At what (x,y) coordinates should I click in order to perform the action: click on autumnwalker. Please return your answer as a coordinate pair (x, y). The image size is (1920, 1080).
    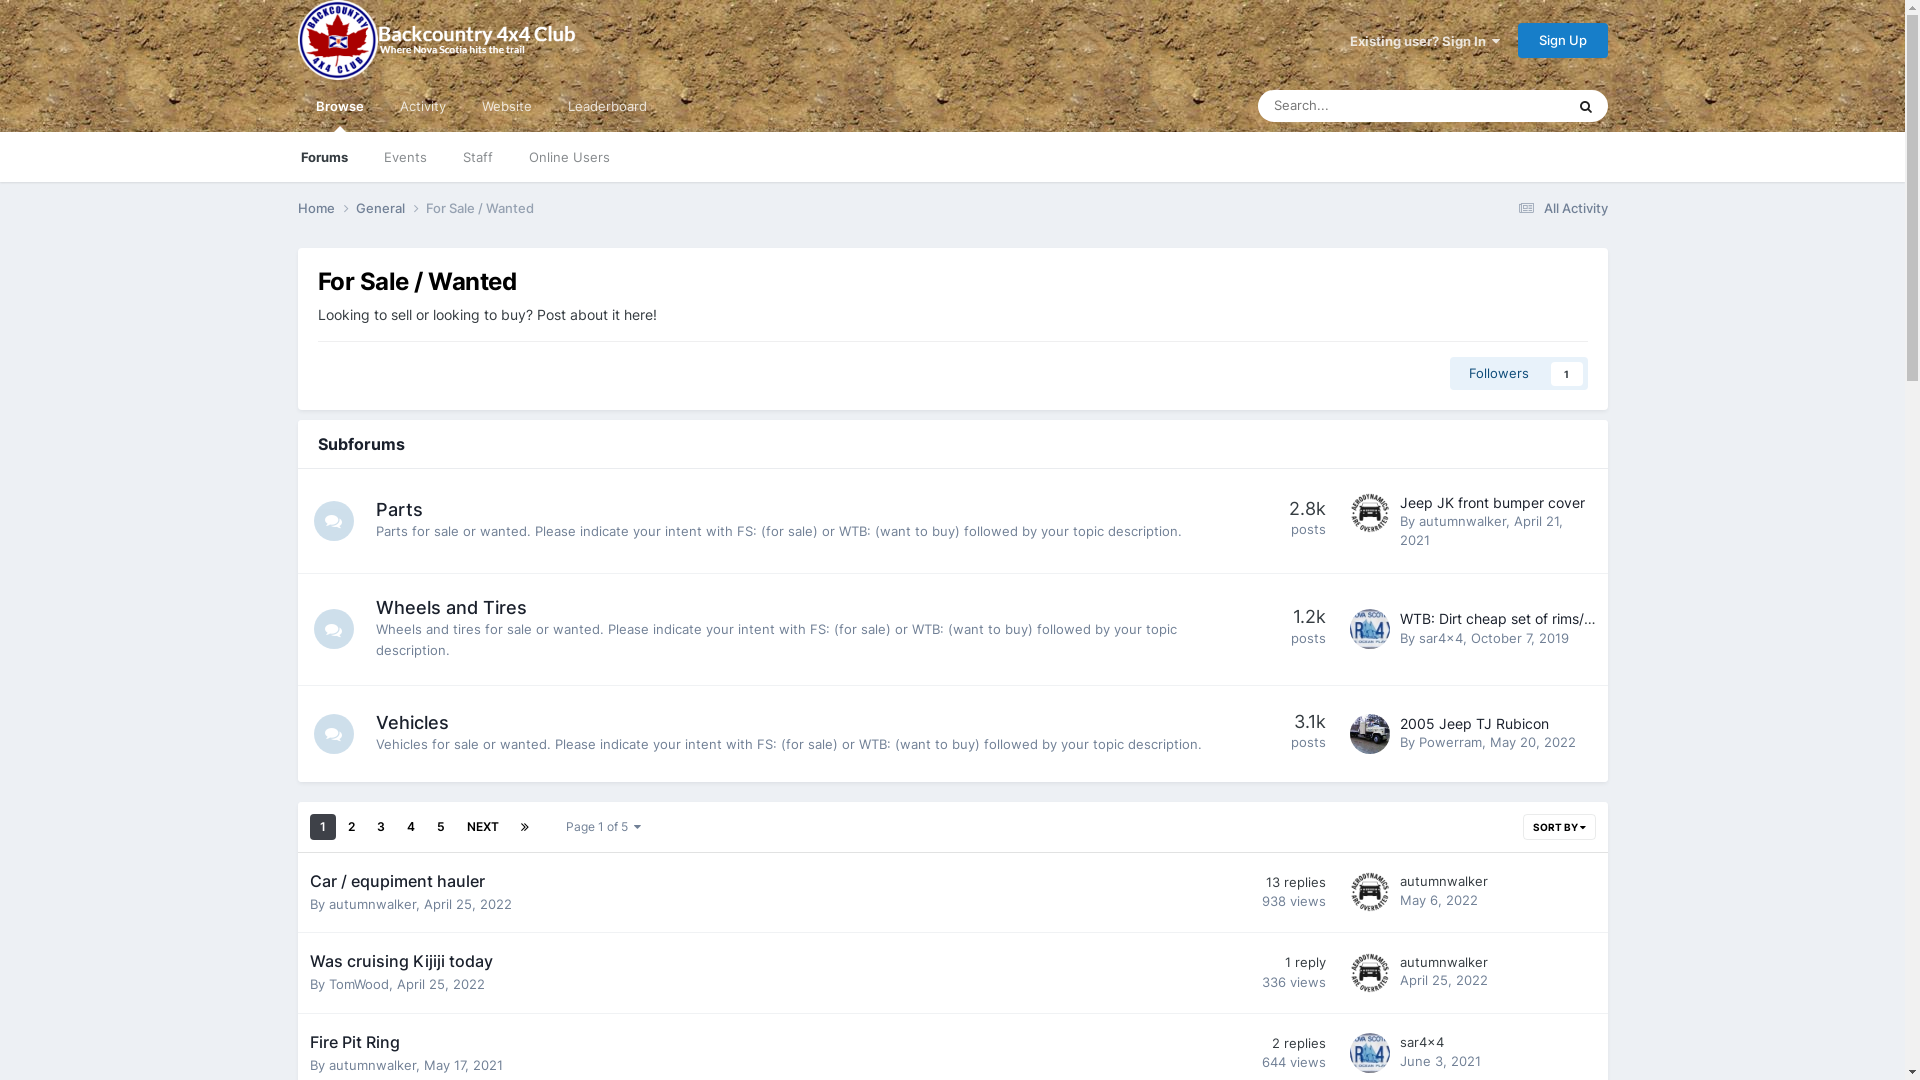
    Looking at the image, I should click on (1444, 962).